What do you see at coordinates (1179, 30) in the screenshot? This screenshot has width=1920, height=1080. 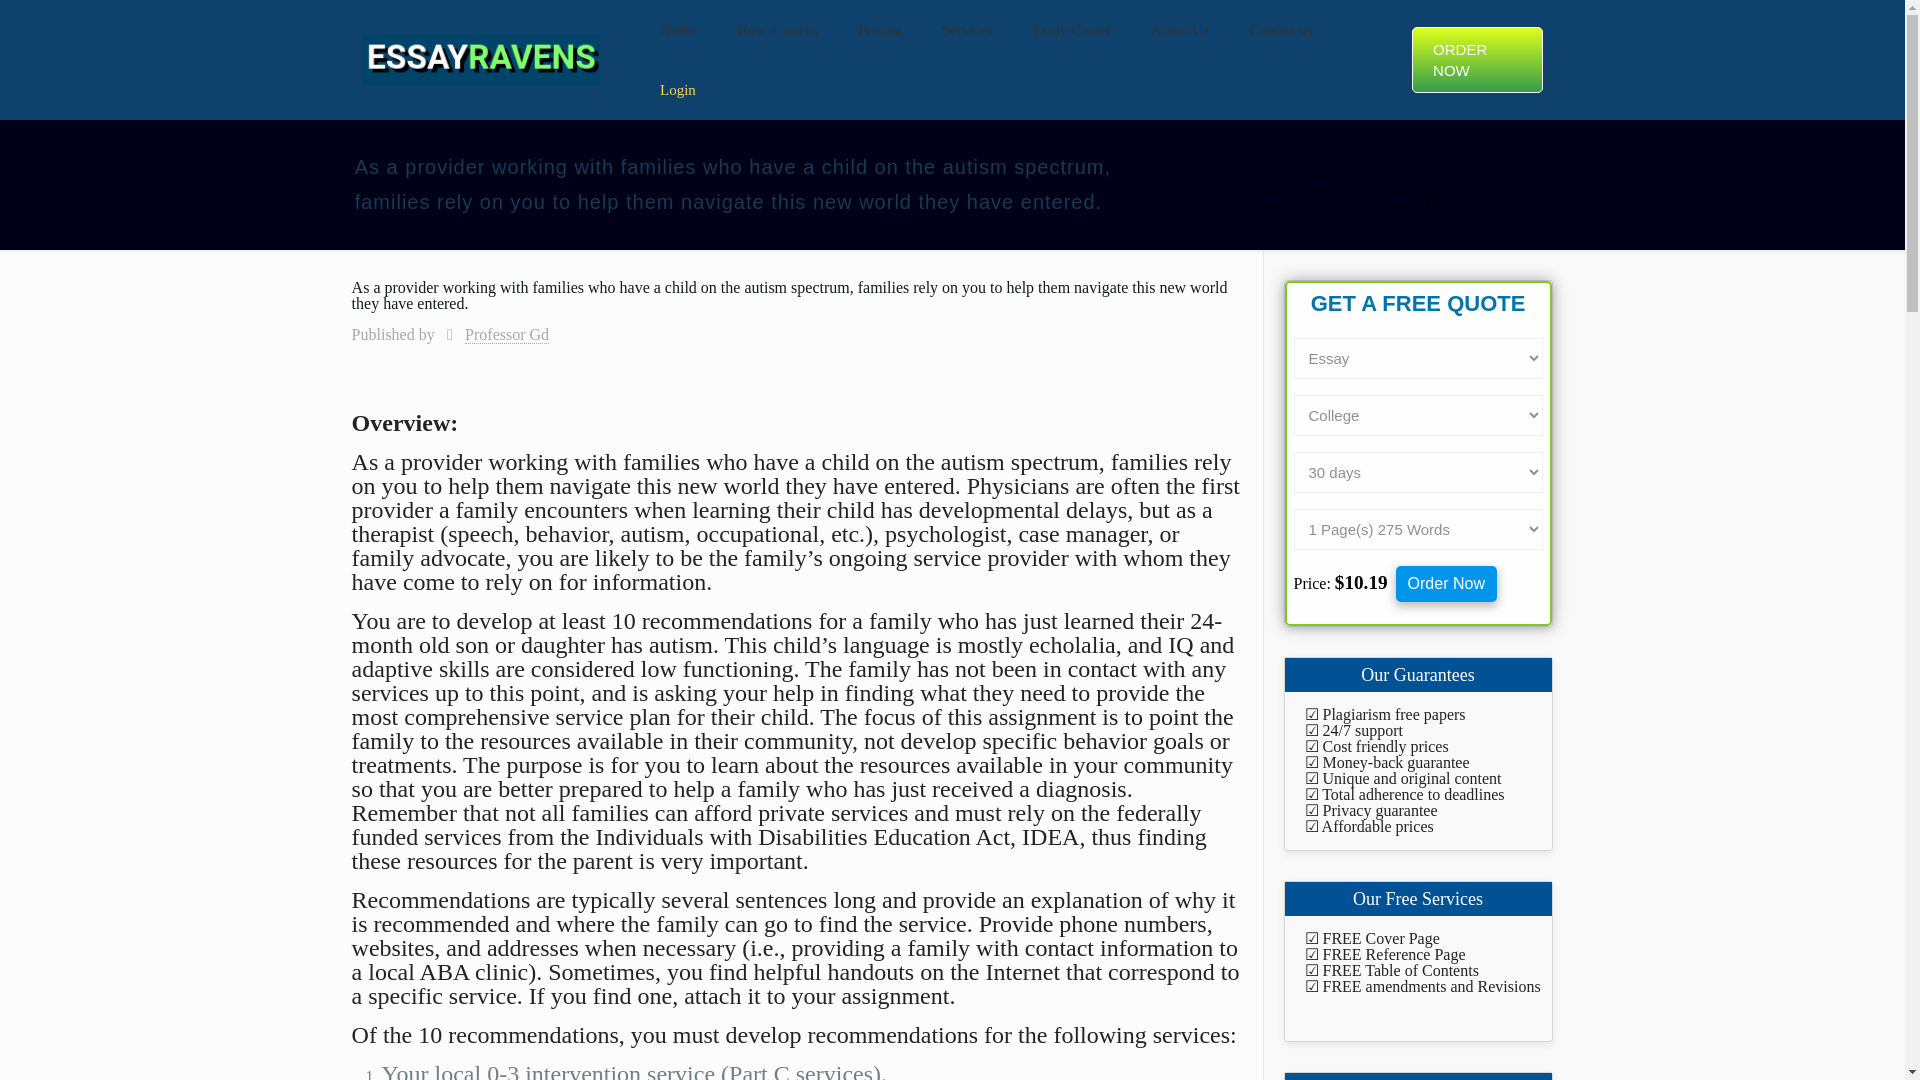 I see `About Us` at bounding box center [1179, 30].